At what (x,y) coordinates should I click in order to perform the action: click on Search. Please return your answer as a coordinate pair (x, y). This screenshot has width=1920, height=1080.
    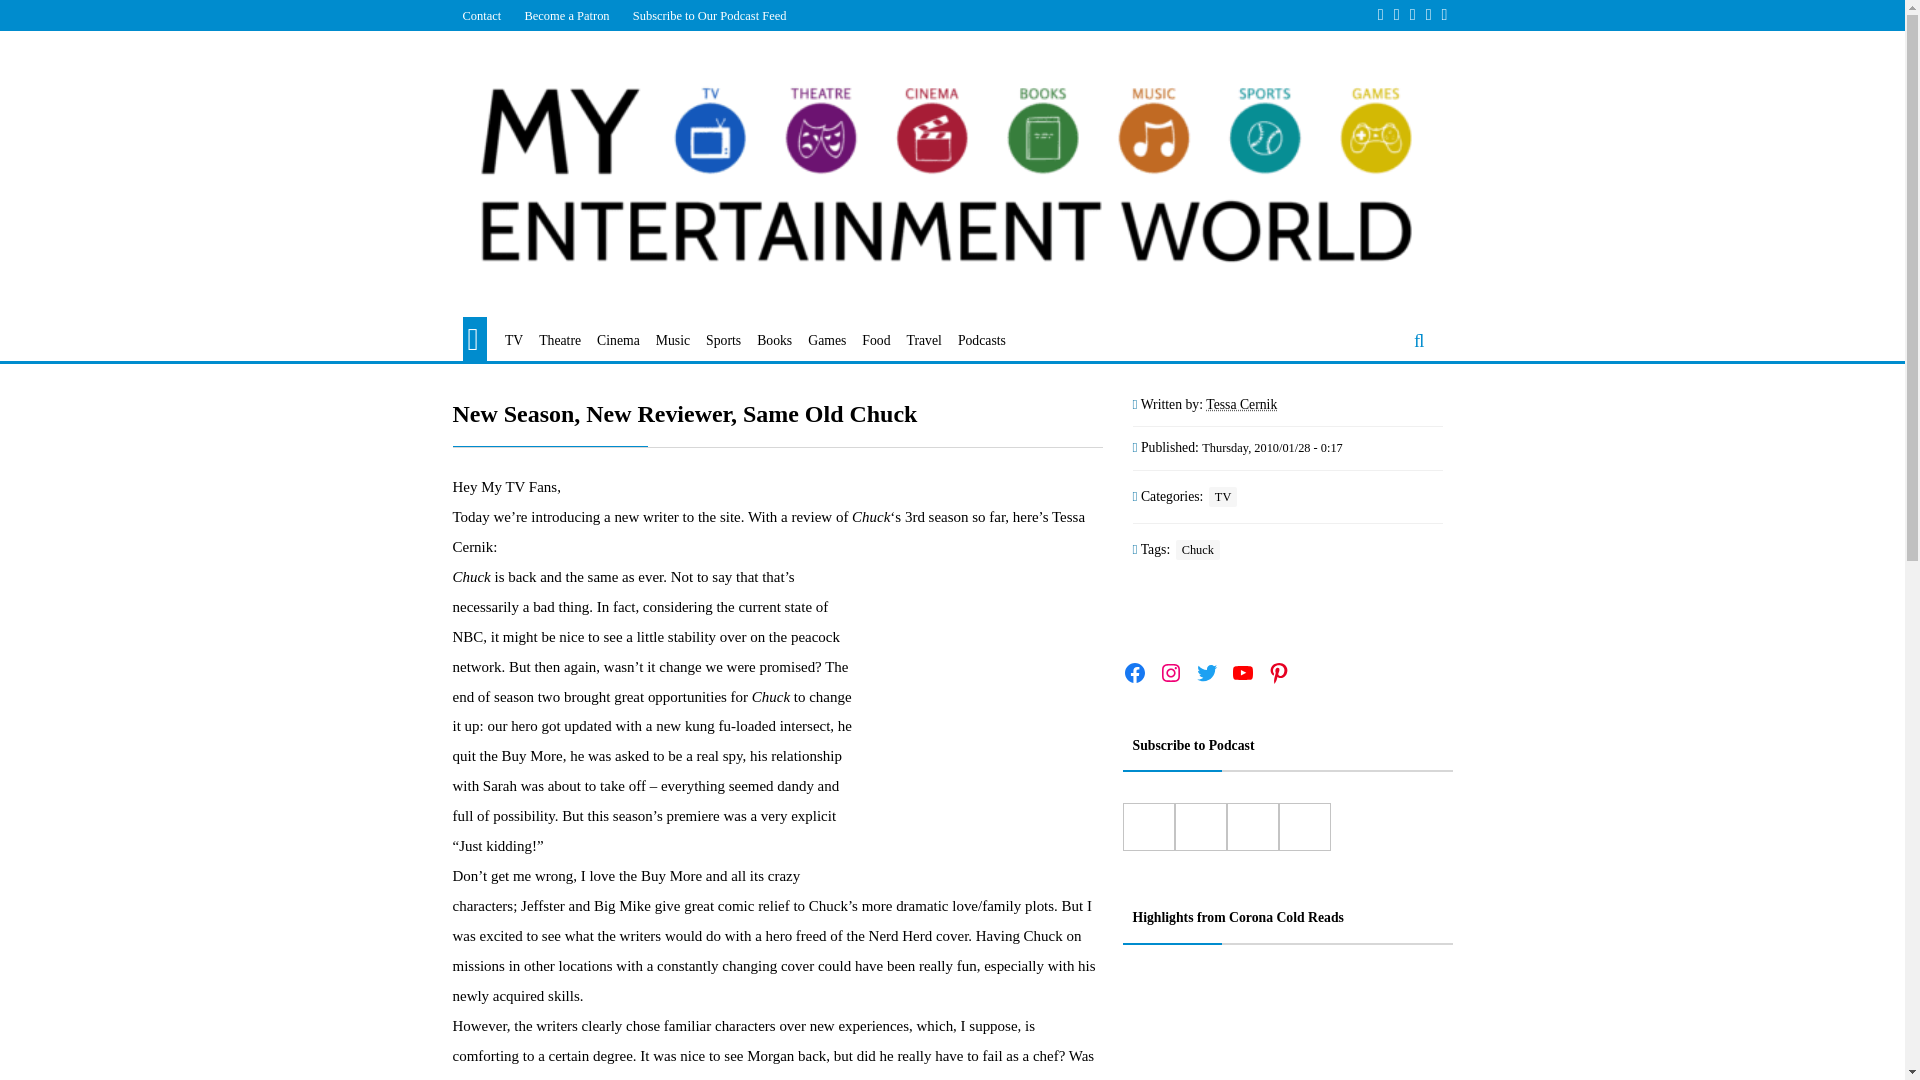
    Looking at the image, I should click on (225, 36).